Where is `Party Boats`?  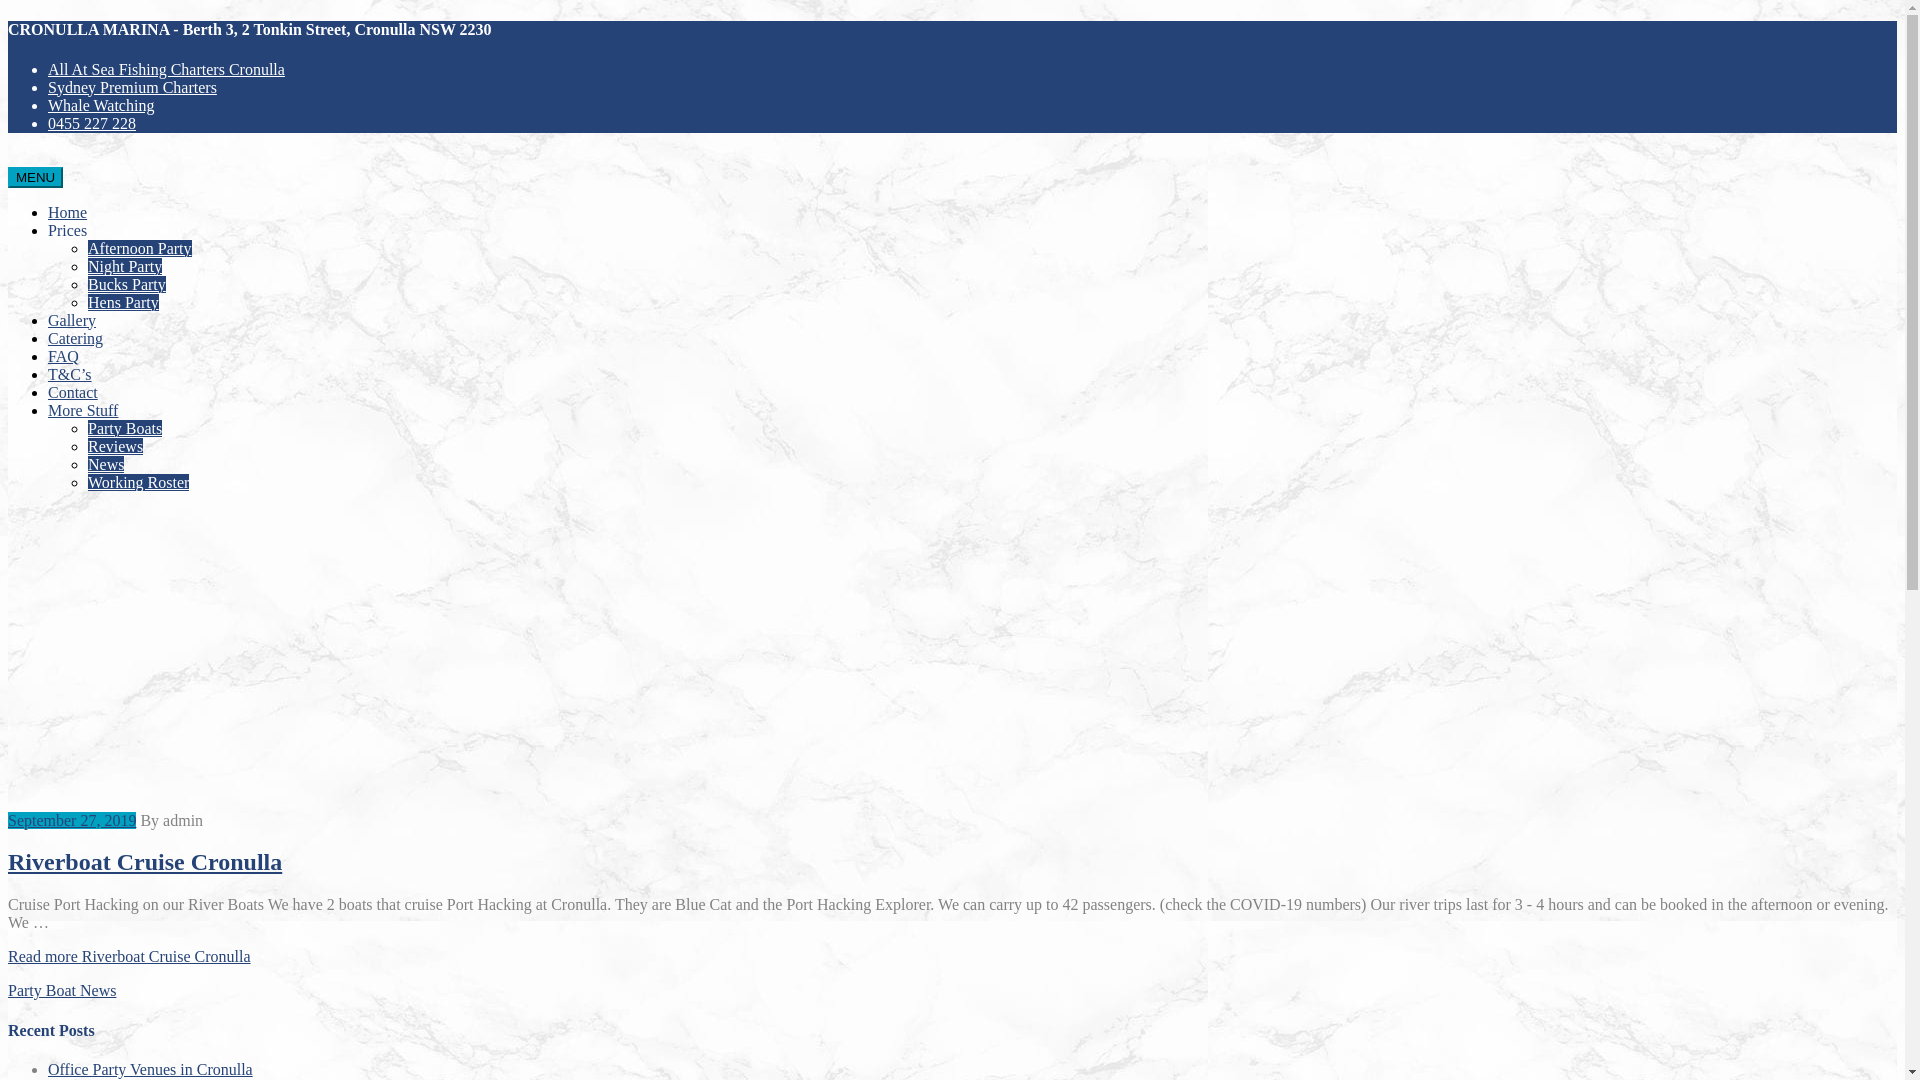 Party Boats is located at coordinates (125, 428).